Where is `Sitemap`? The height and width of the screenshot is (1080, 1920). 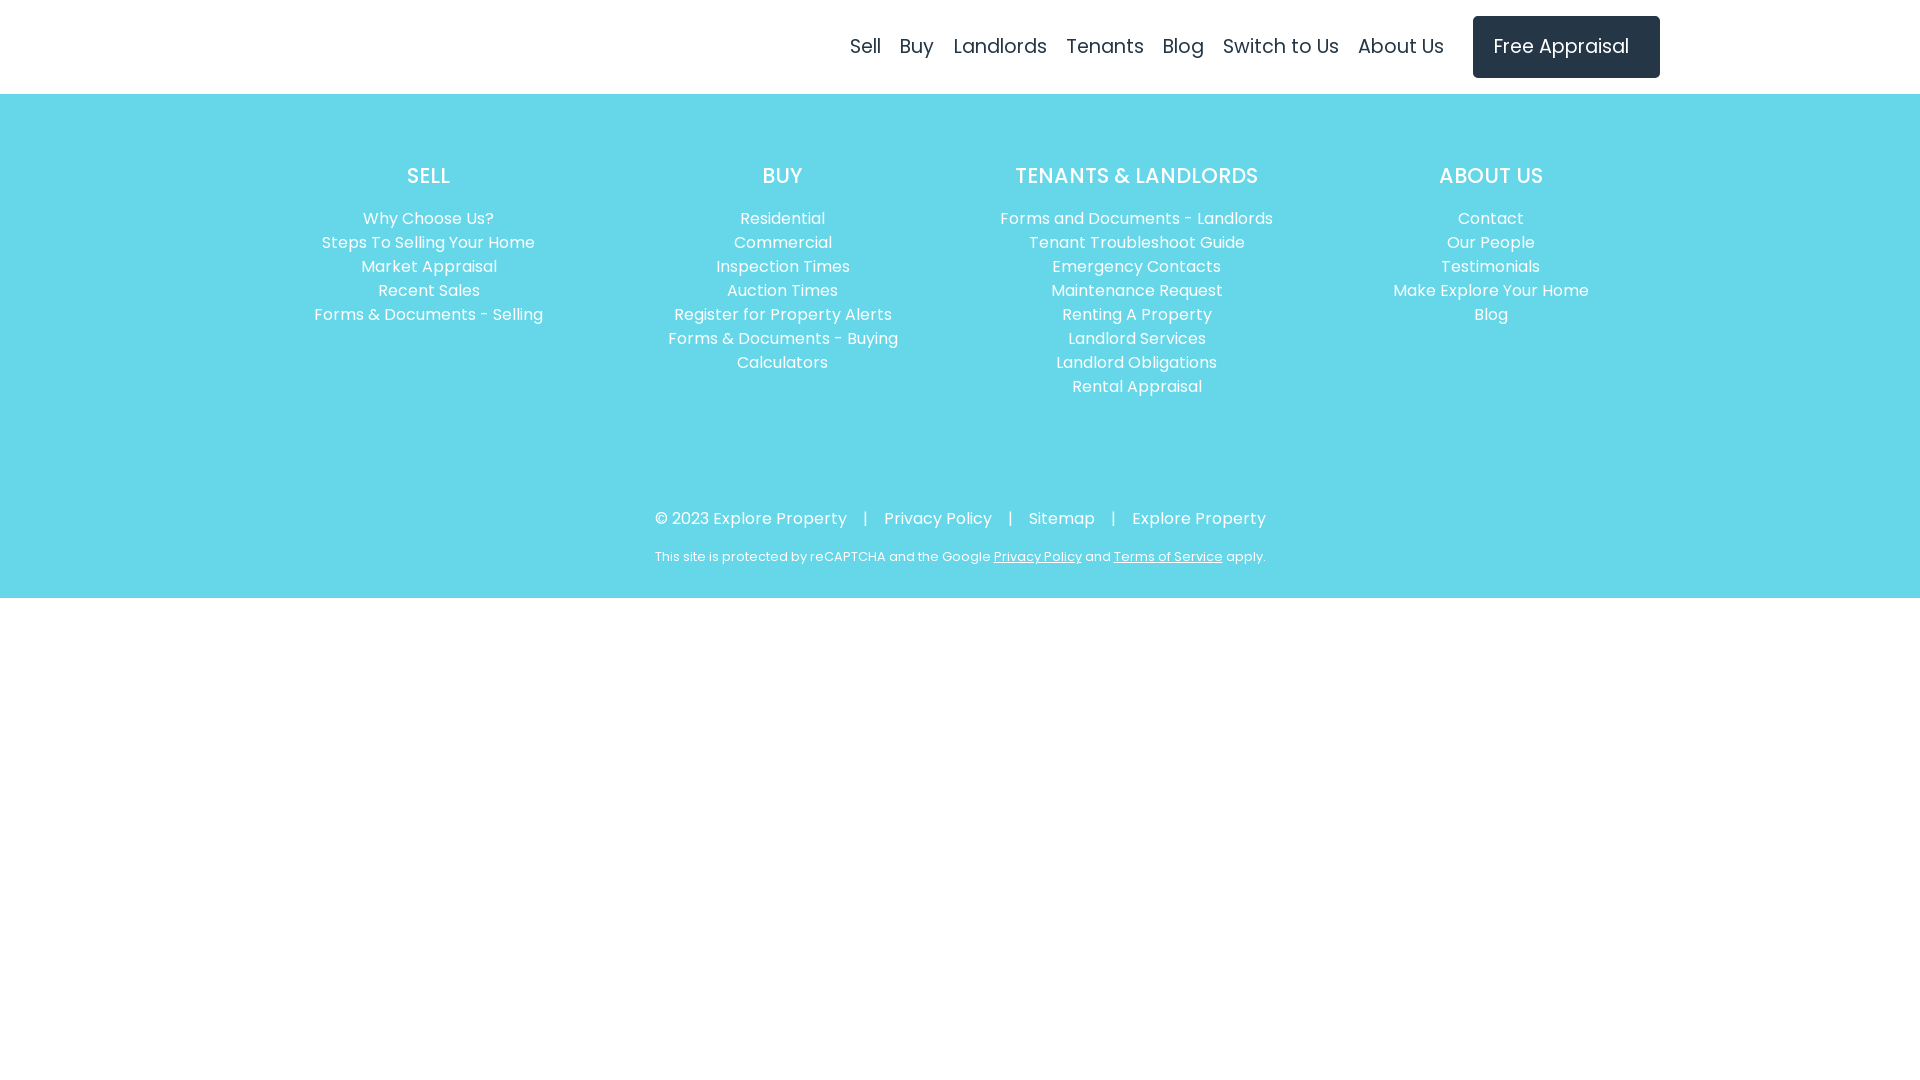 Sitemap is located at coordinates (1061, 518).